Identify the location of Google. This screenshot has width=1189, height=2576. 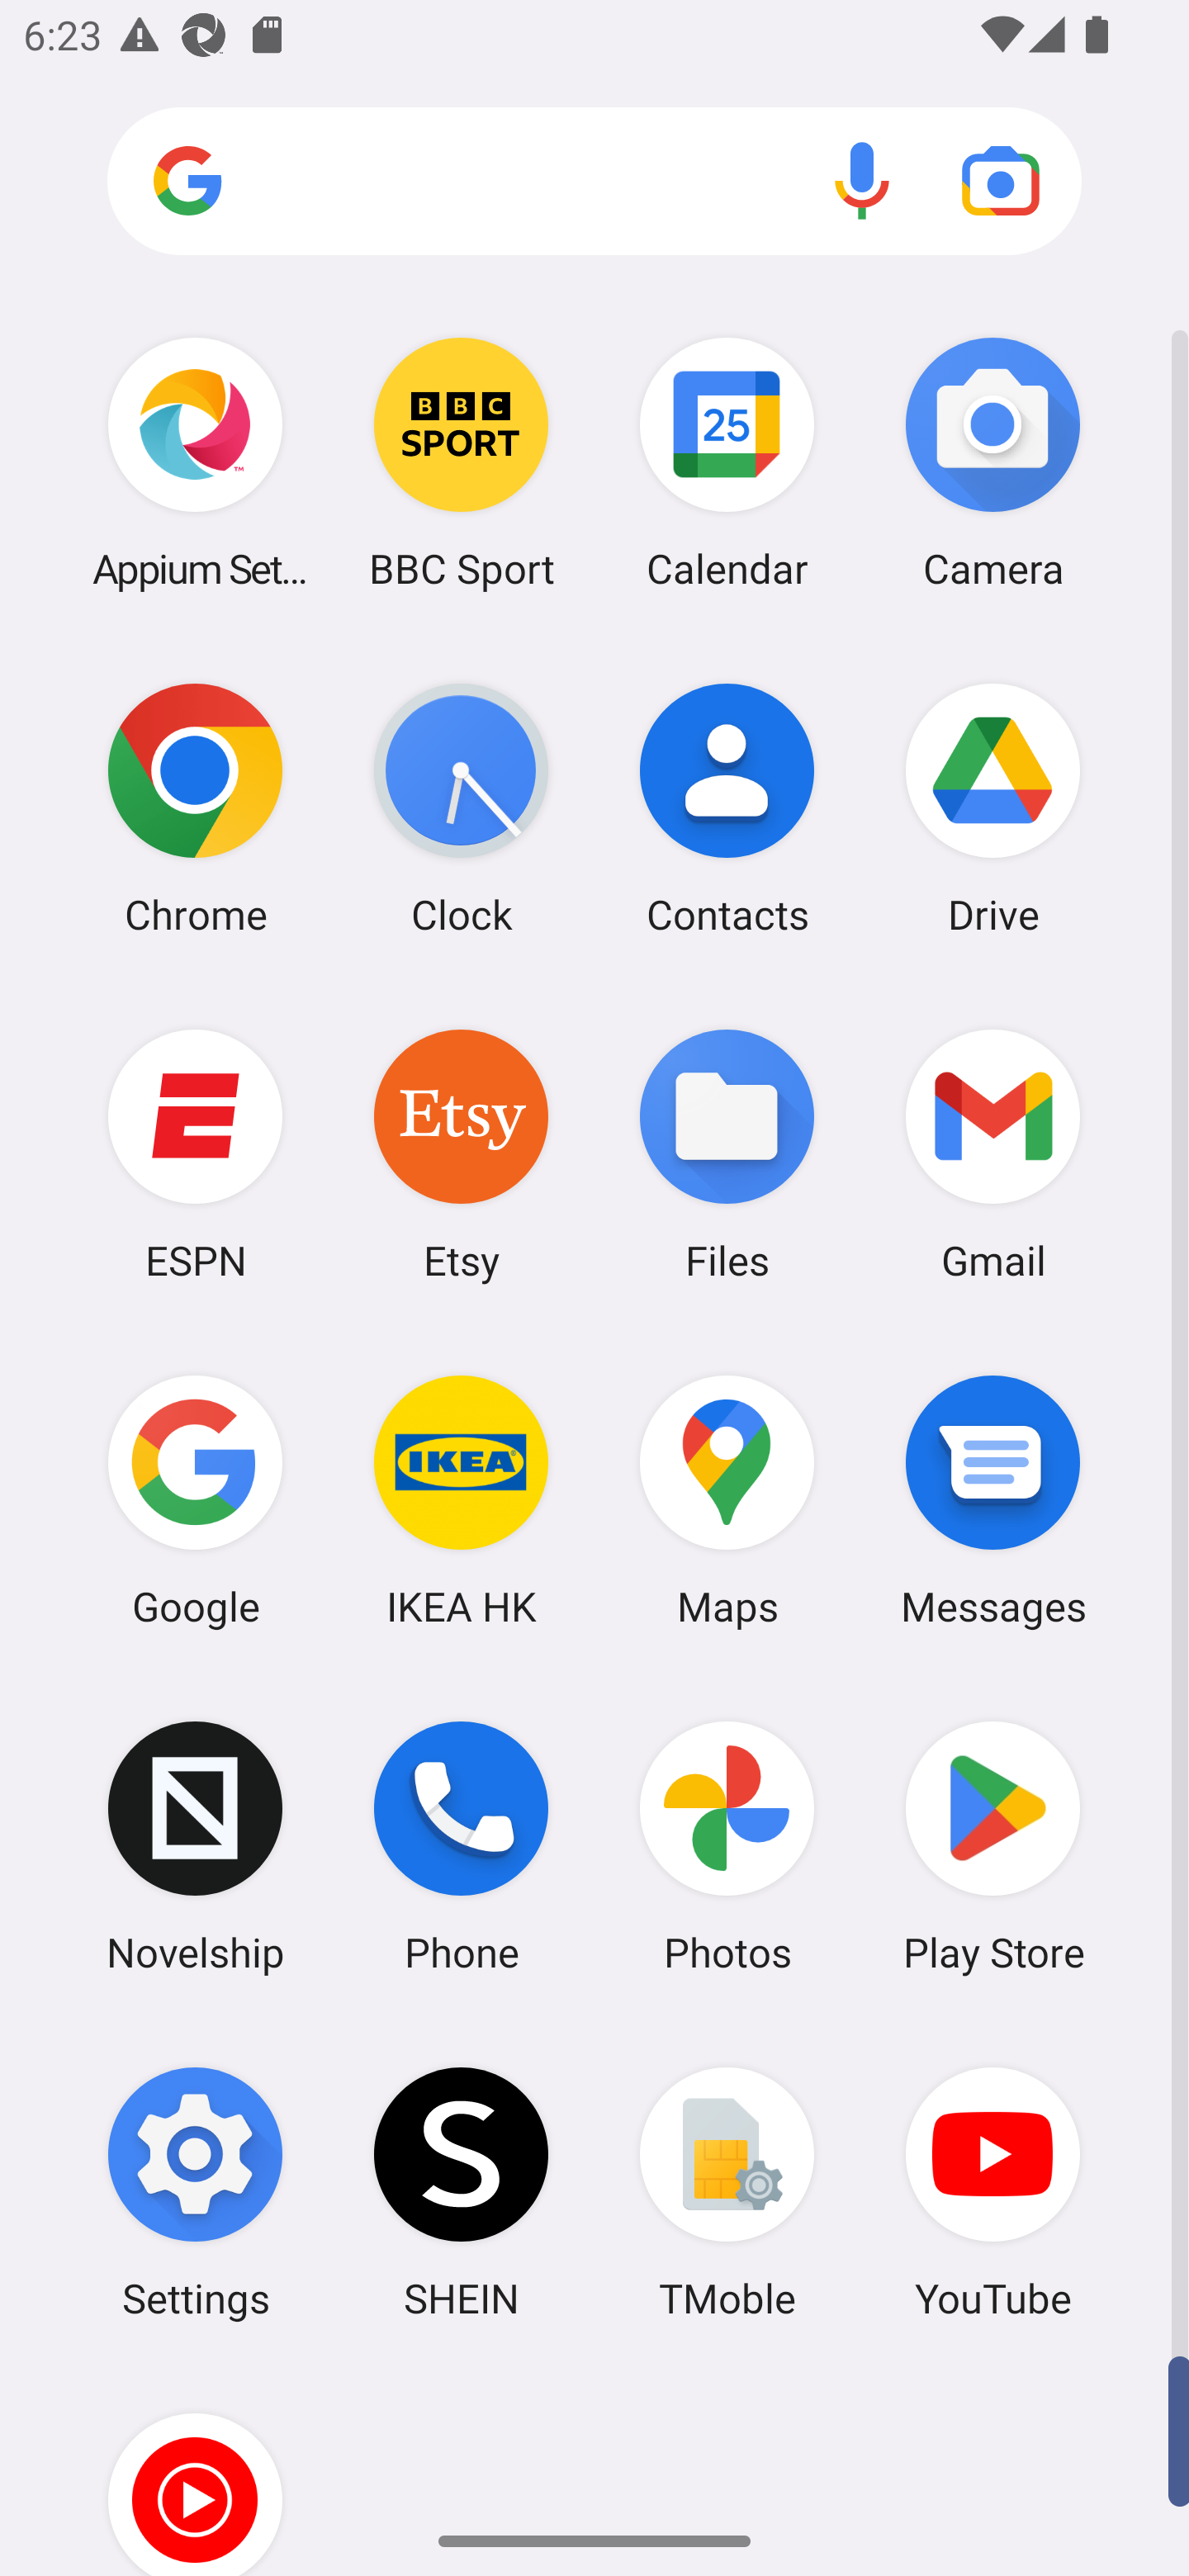
(195, 1500).